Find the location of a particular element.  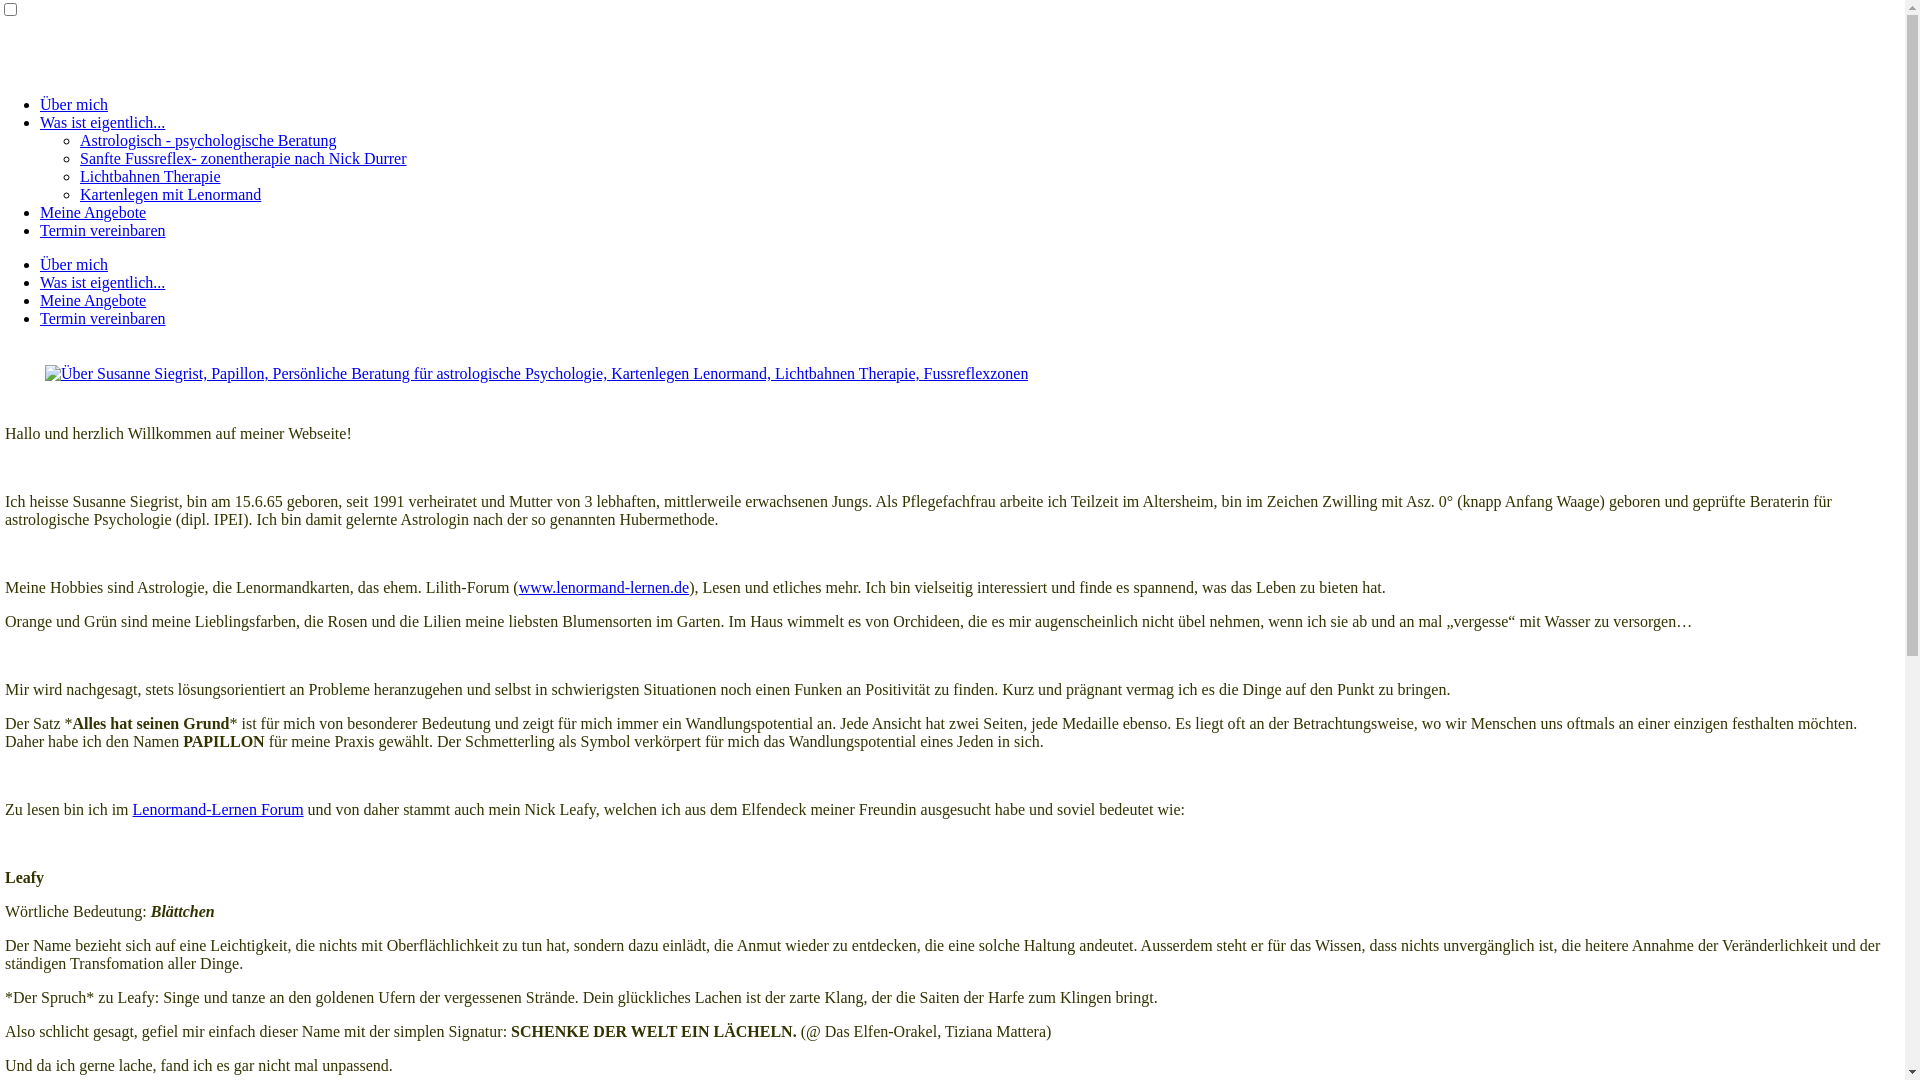

Kartenlegen mit Lenormand is located at coordinates (170, 194).